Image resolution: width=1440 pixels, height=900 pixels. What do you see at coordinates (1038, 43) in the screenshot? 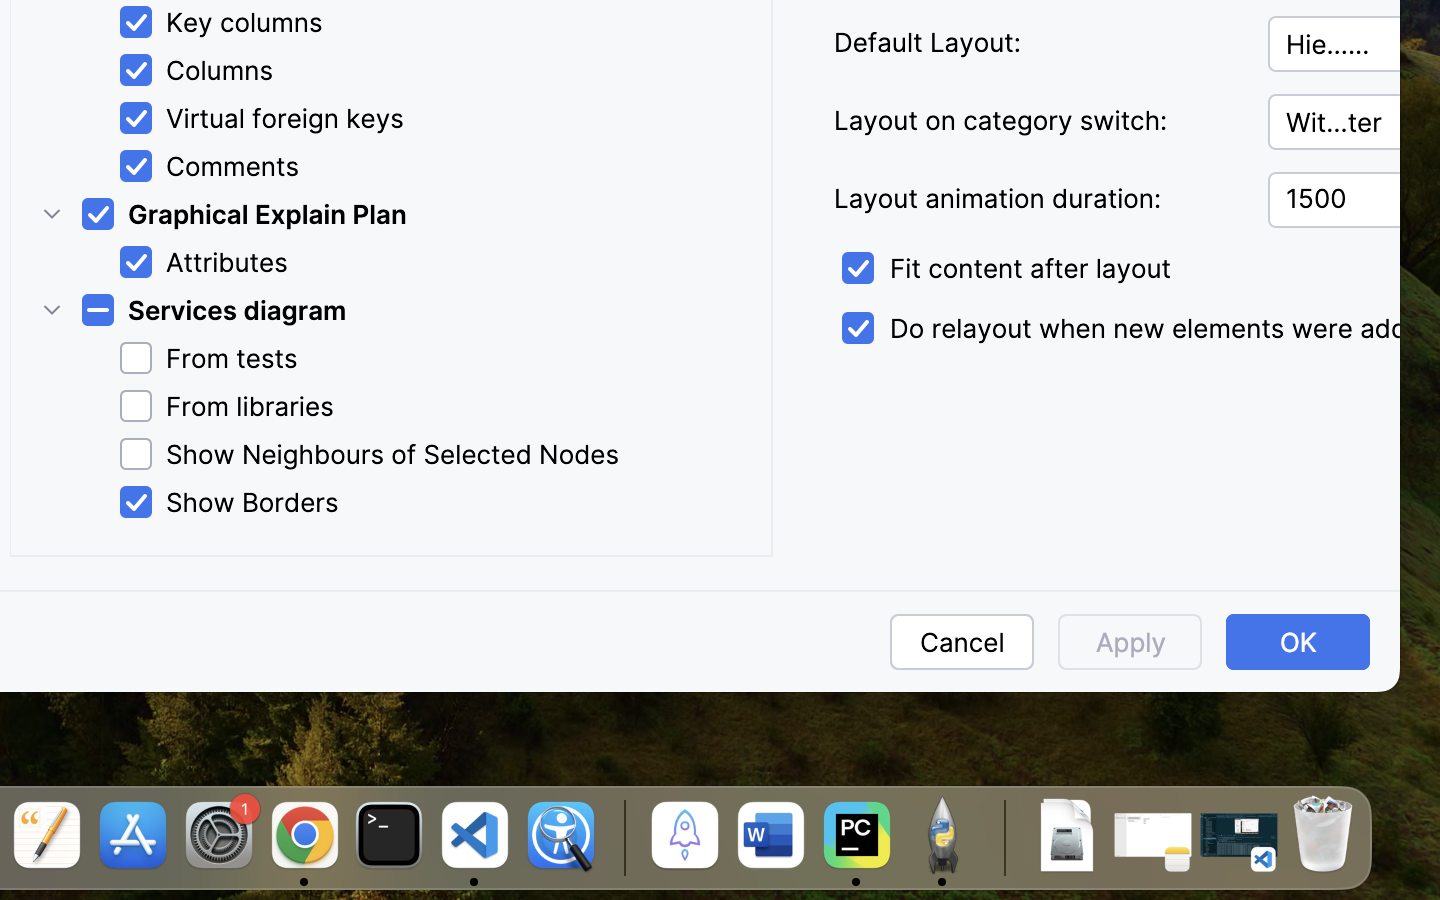
I see `Default Layout:` at bounding box center [1038, 43].